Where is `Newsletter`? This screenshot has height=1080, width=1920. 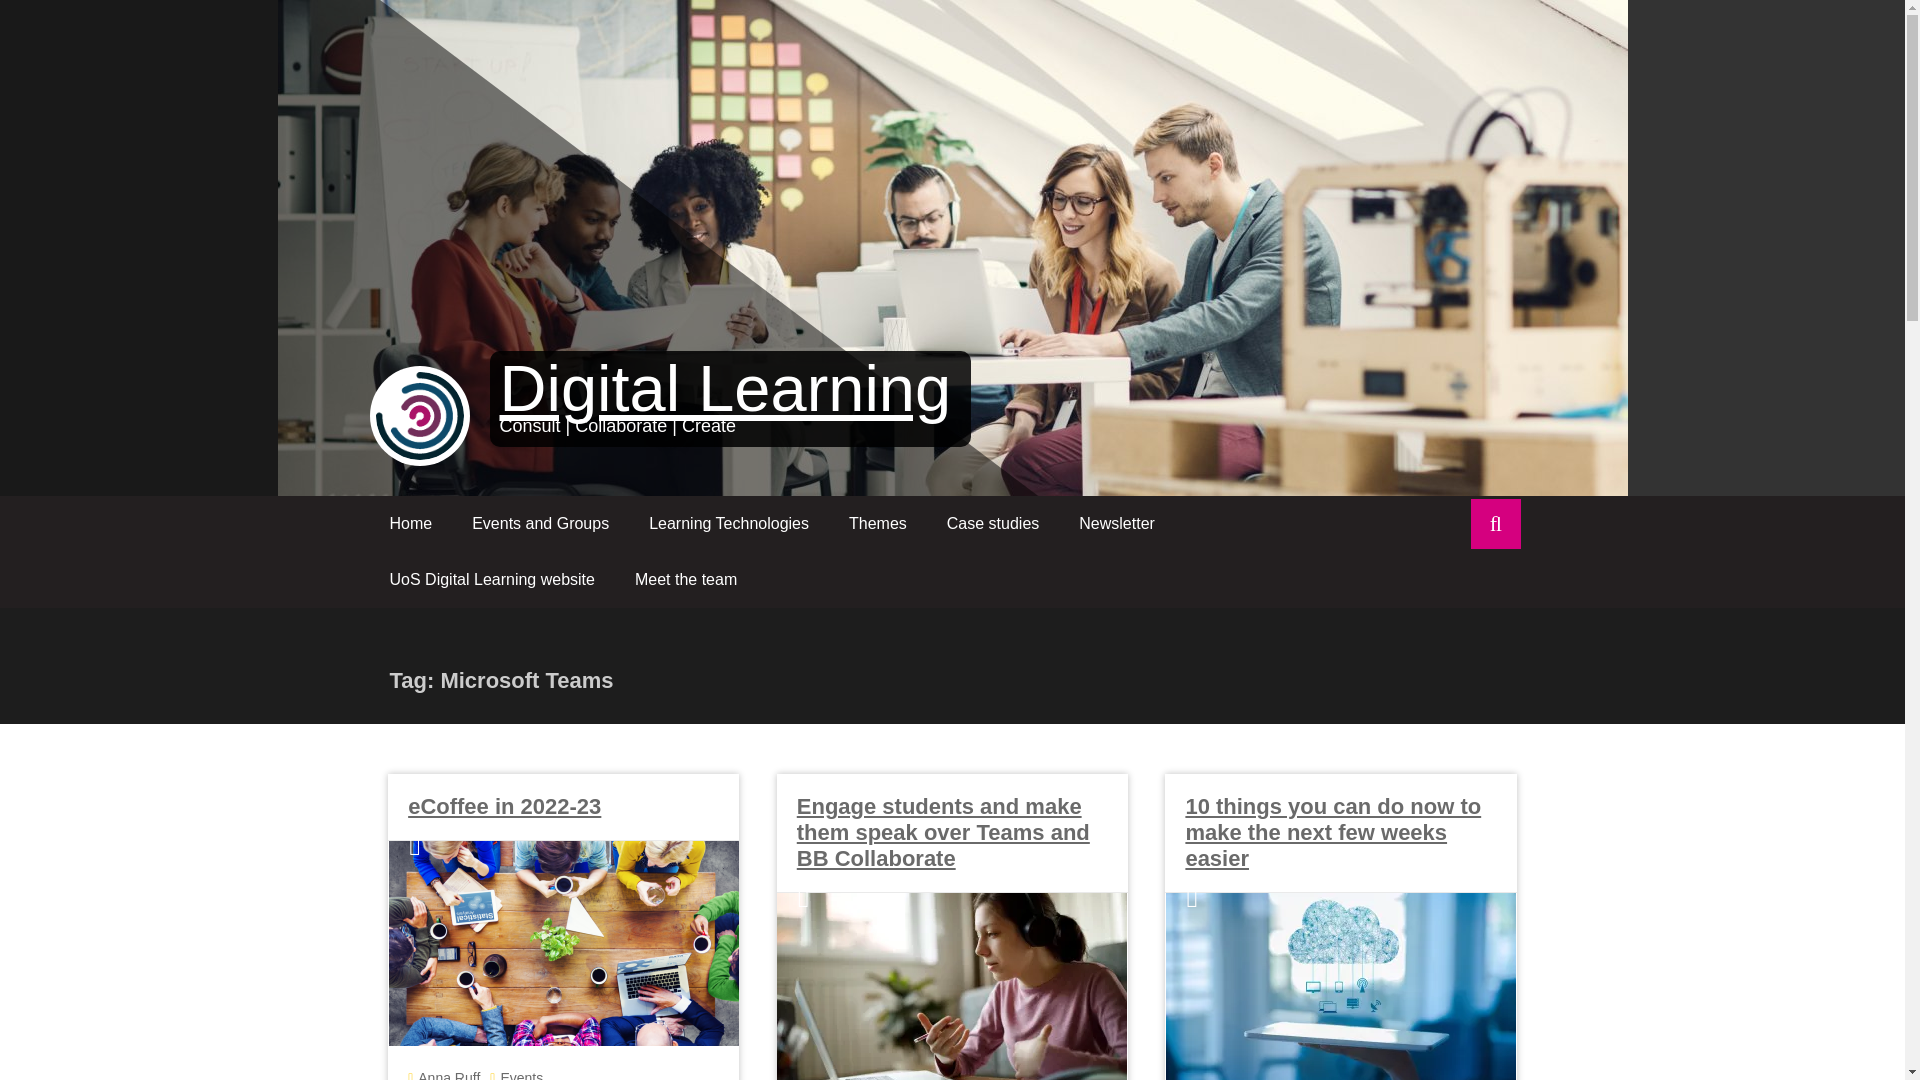 Newsletter is located at coordinates (1117, 523).